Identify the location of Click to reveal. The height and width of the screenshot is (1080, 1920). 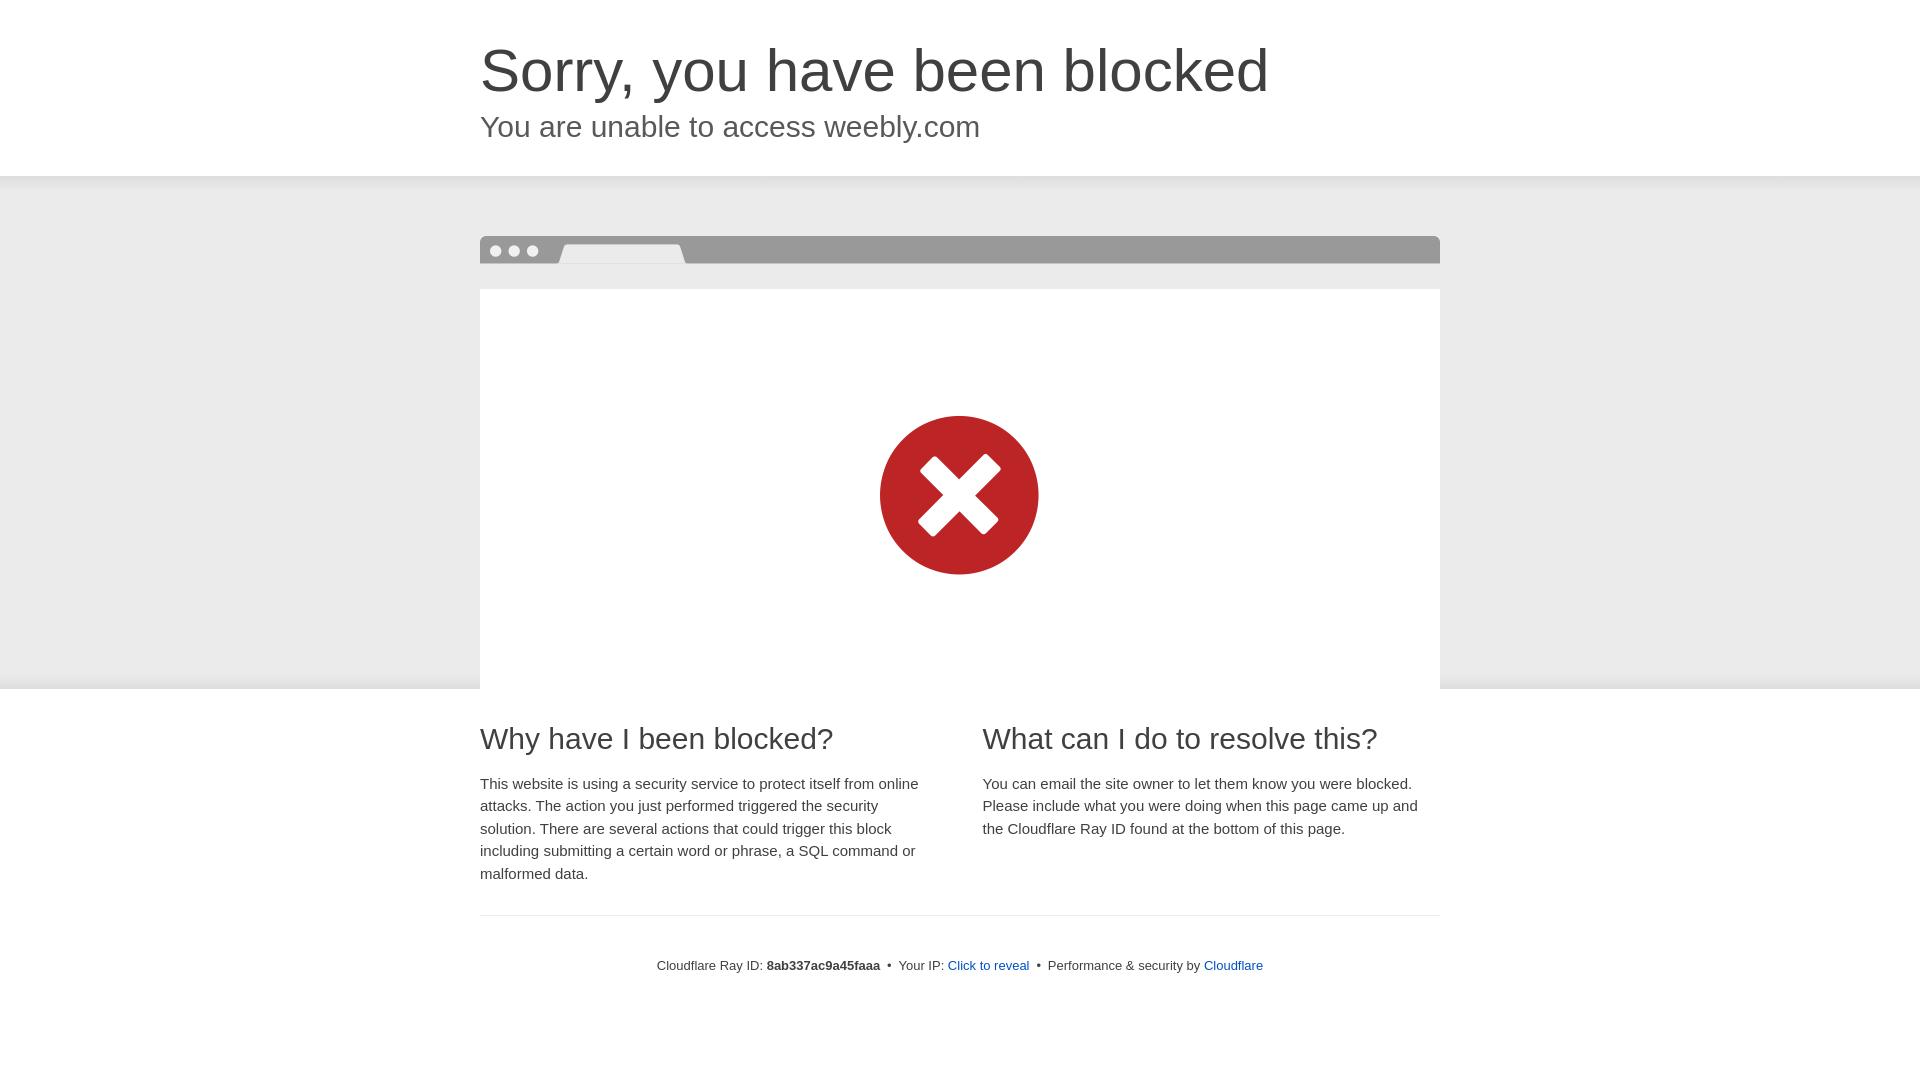
(988, 966).